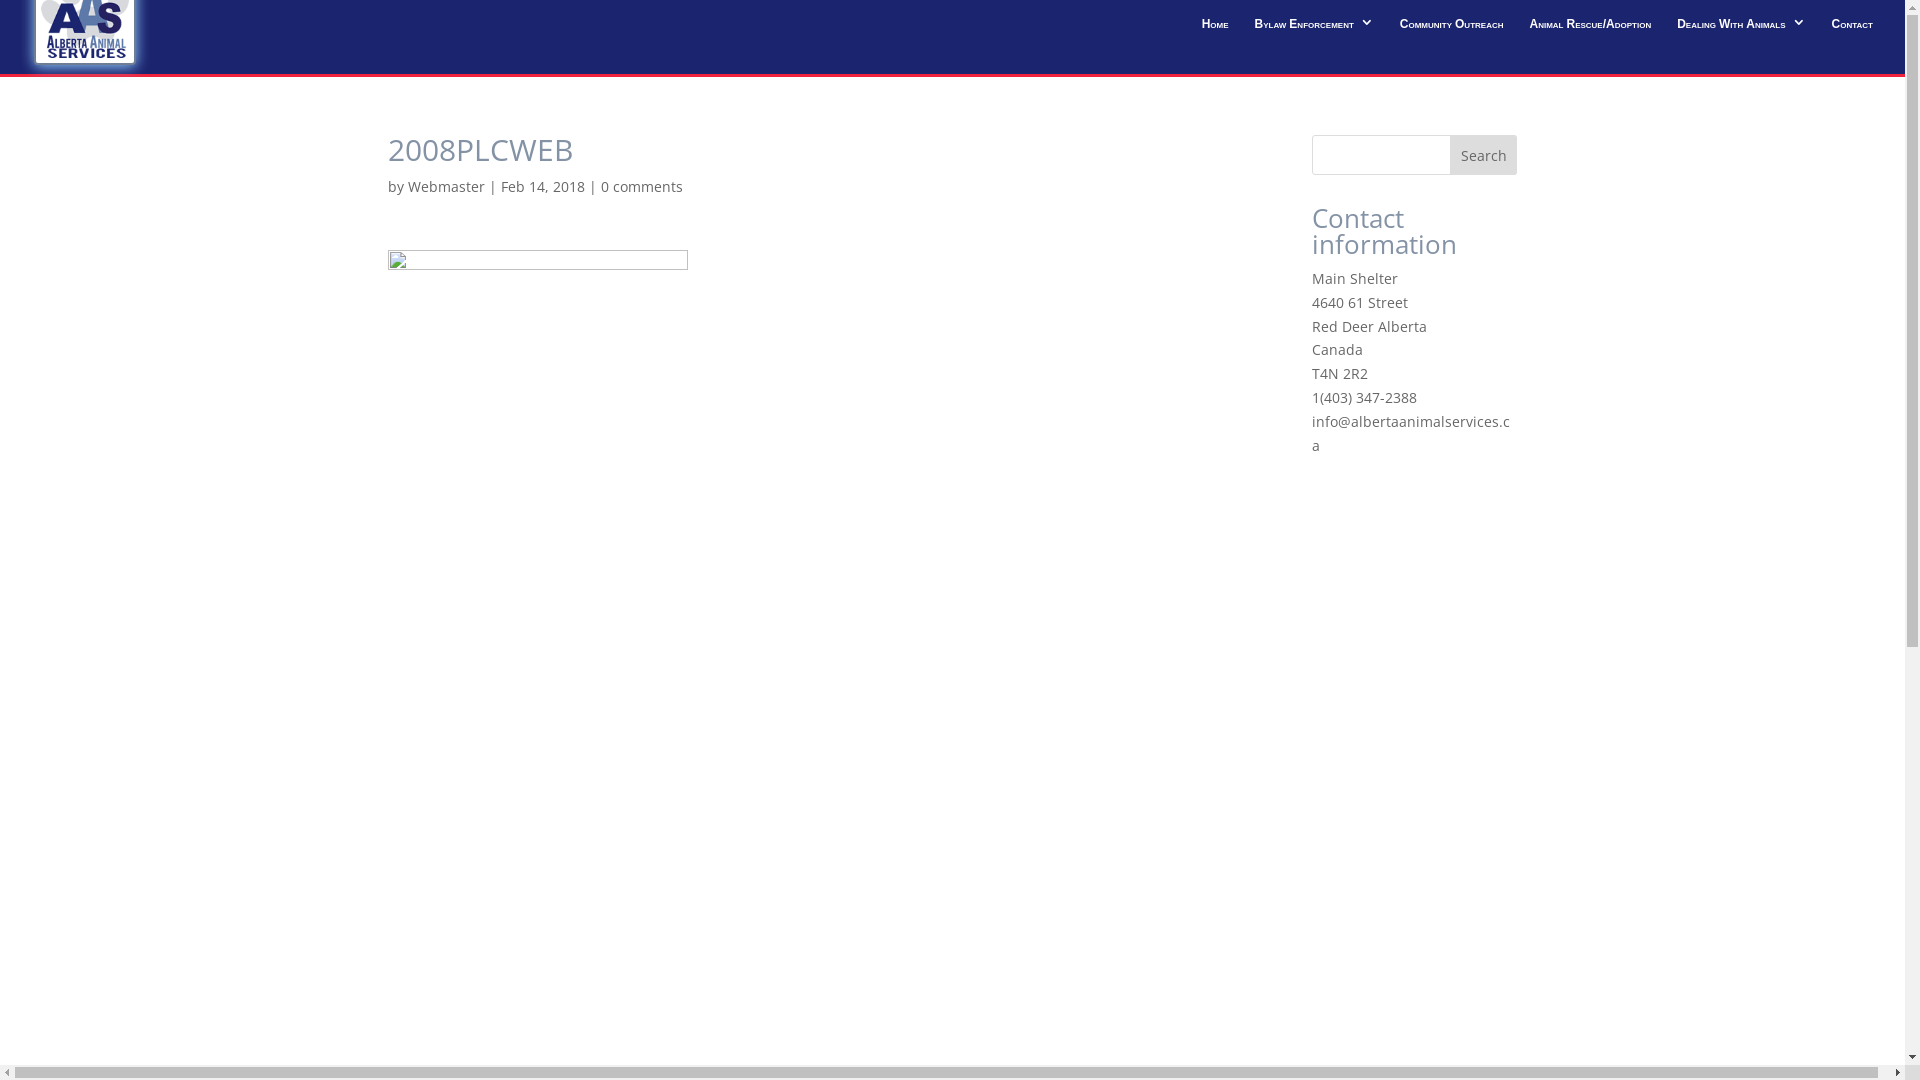 The image size is (1920, 1080). What do you see at coordinates (1741, 30) in the screenshot?
I see `Dealing With Animals` at bounding box center [1741, 30].